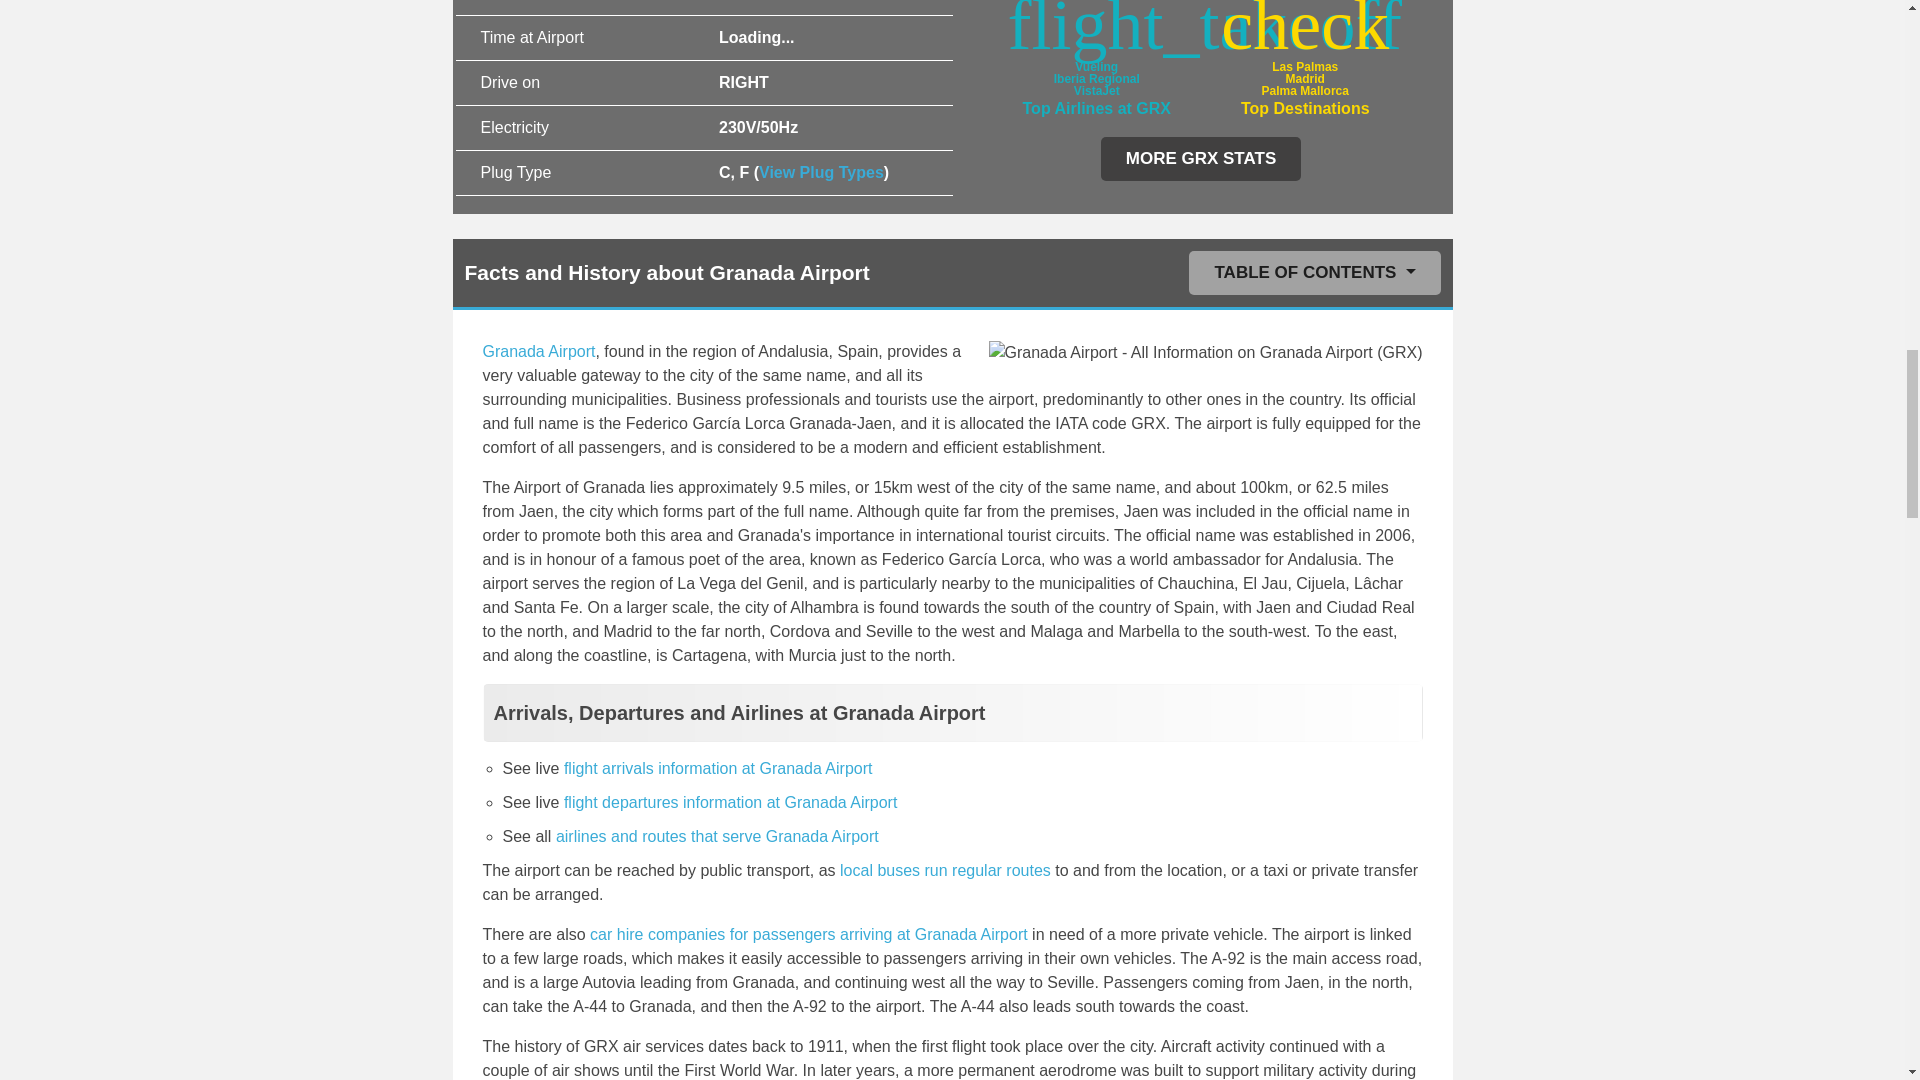 The height and width of the screenshot is (1080, 1920). What do you see at coordinates (538, 351) in the screenshot?
I see `GranadaAirport.com` at bounding box center [538, 351].